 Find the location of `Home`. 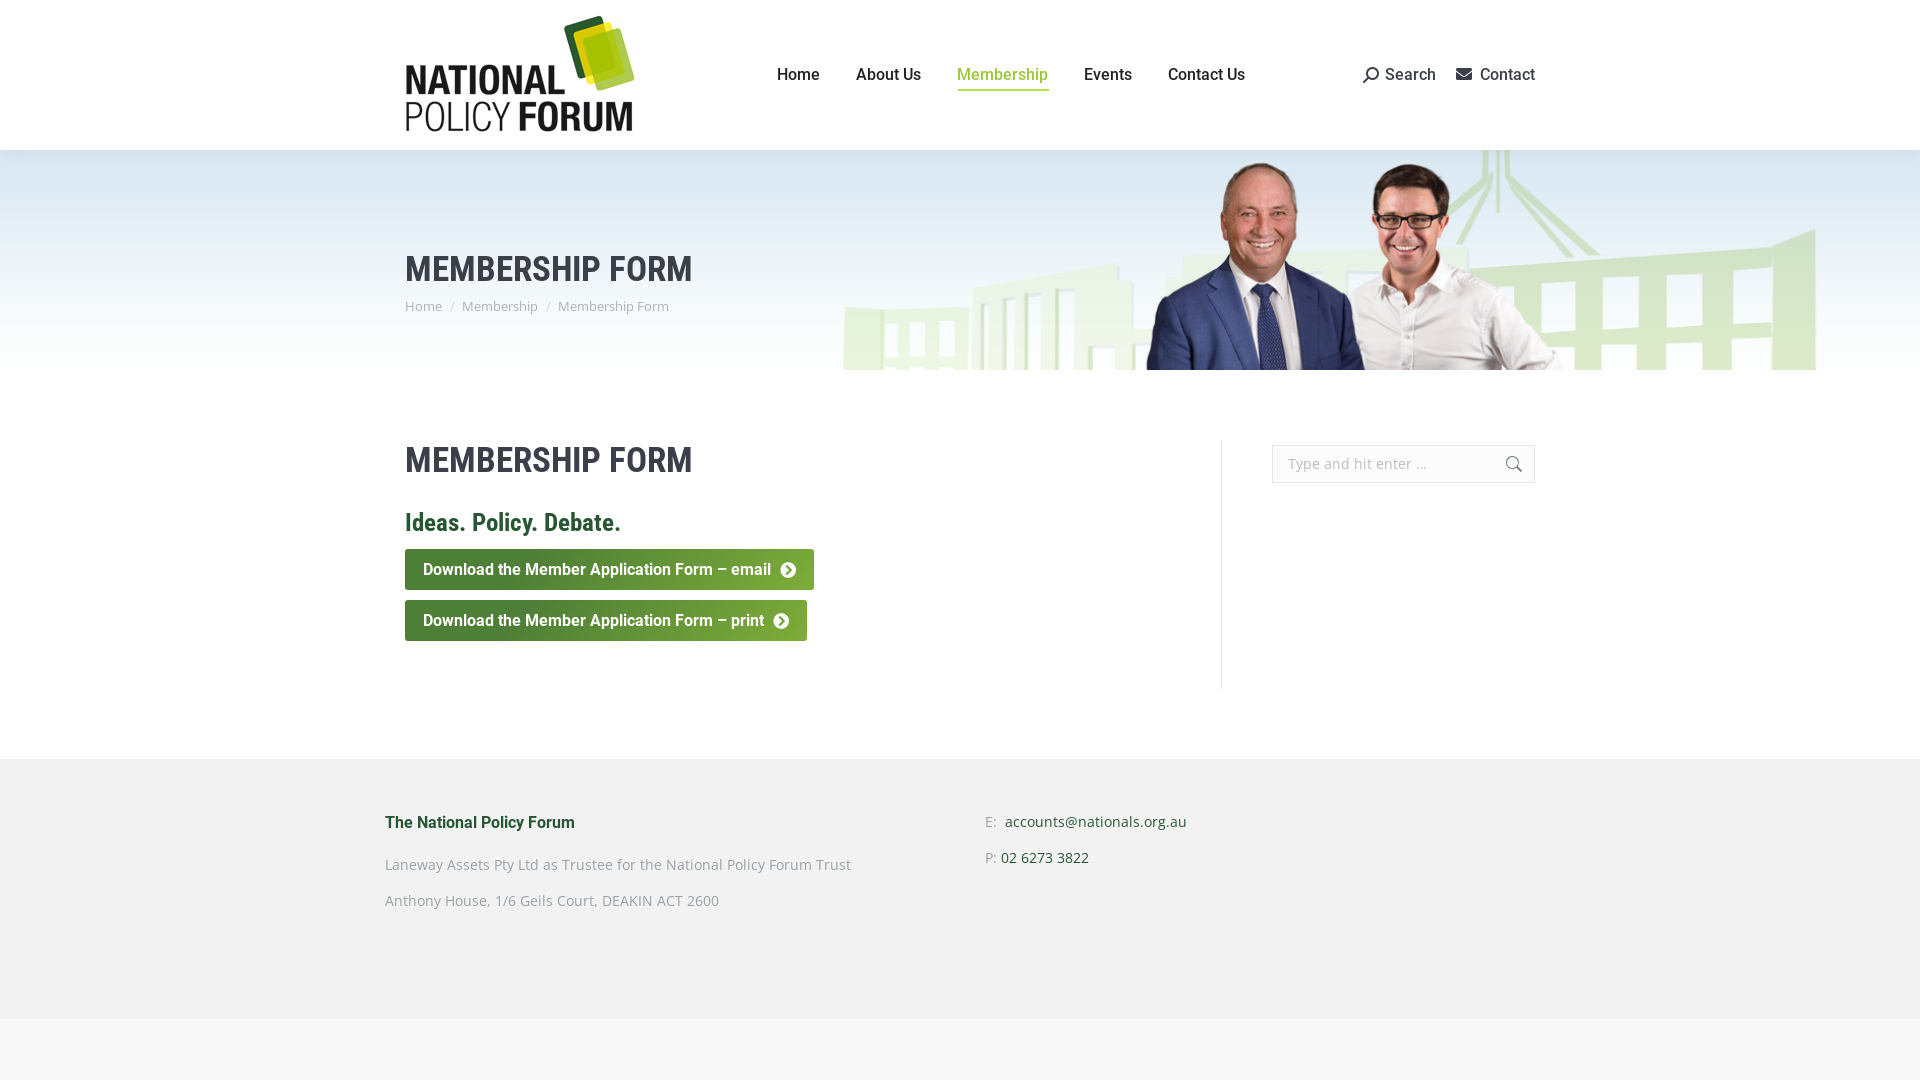

Home is located at coordinates (424, 306).